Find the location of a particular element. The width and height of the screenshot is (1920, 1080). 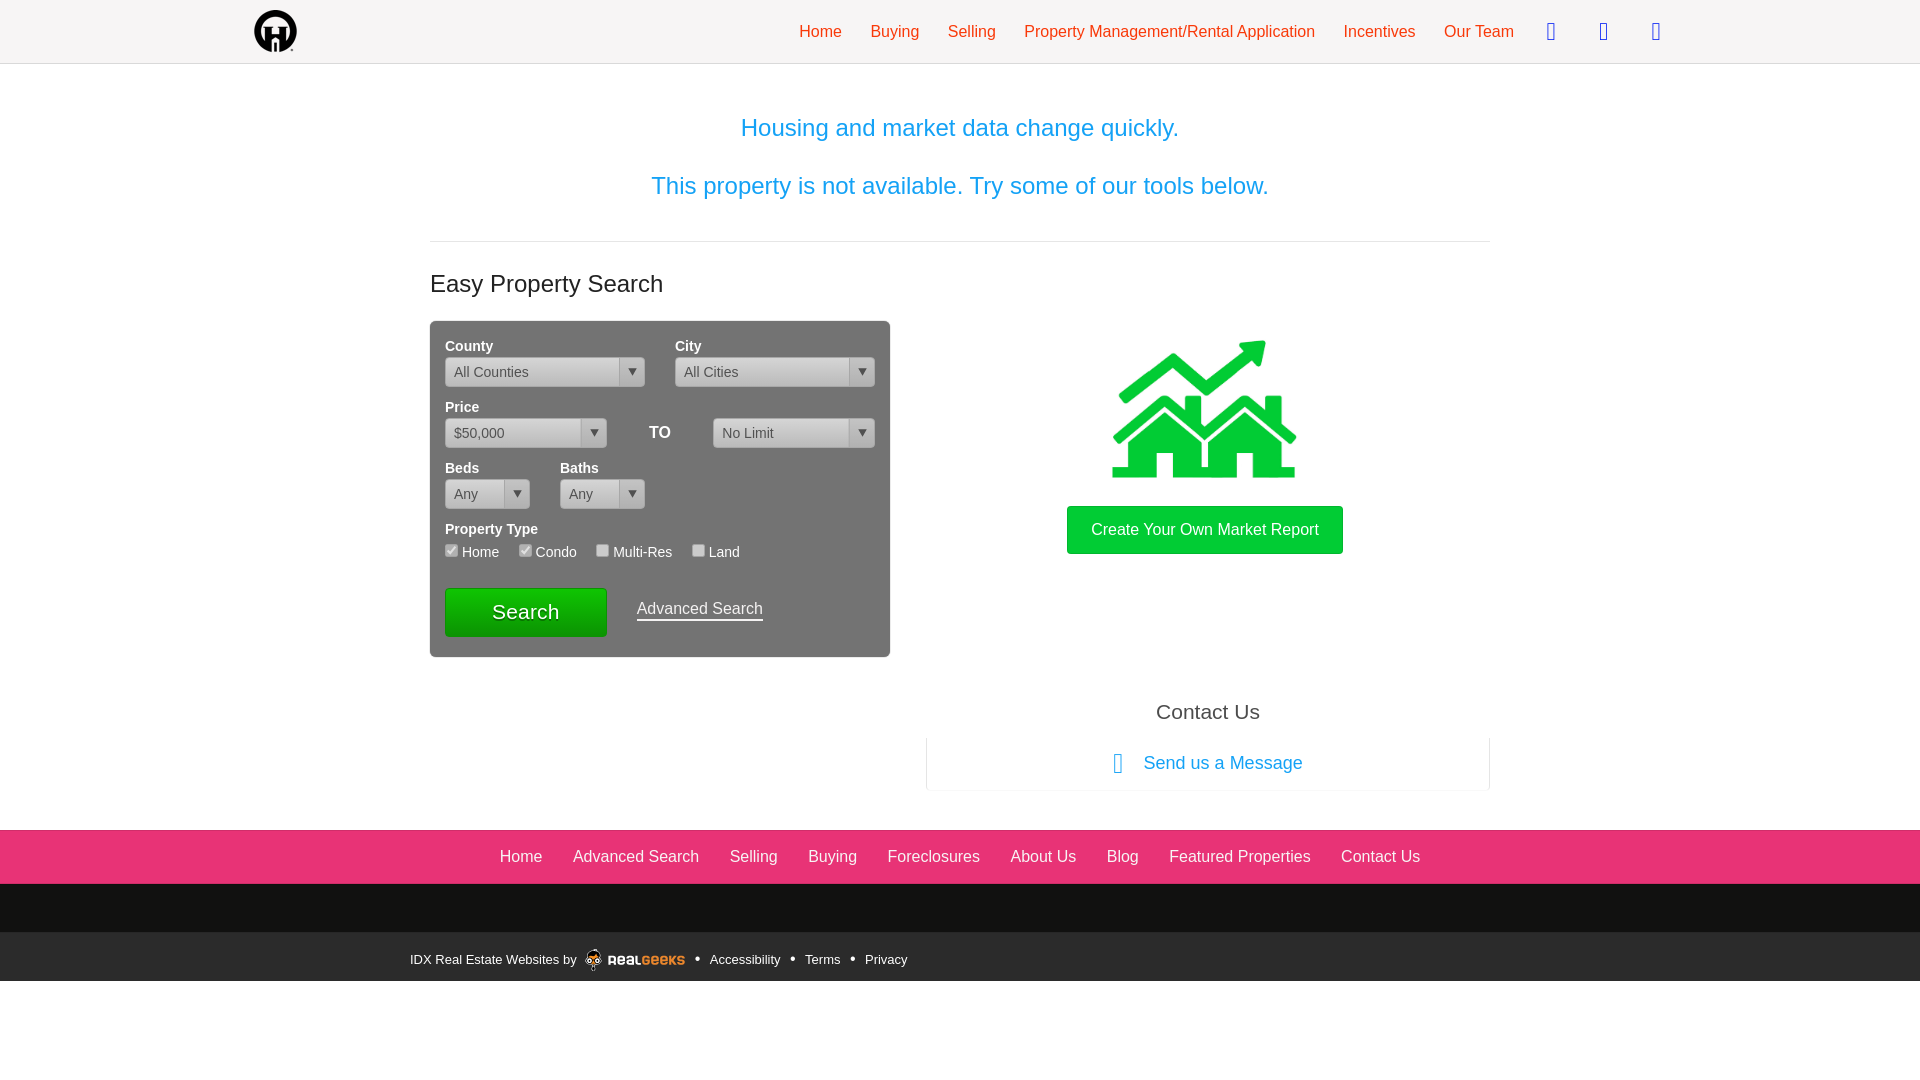

Search is located at coordinates (526, 612).